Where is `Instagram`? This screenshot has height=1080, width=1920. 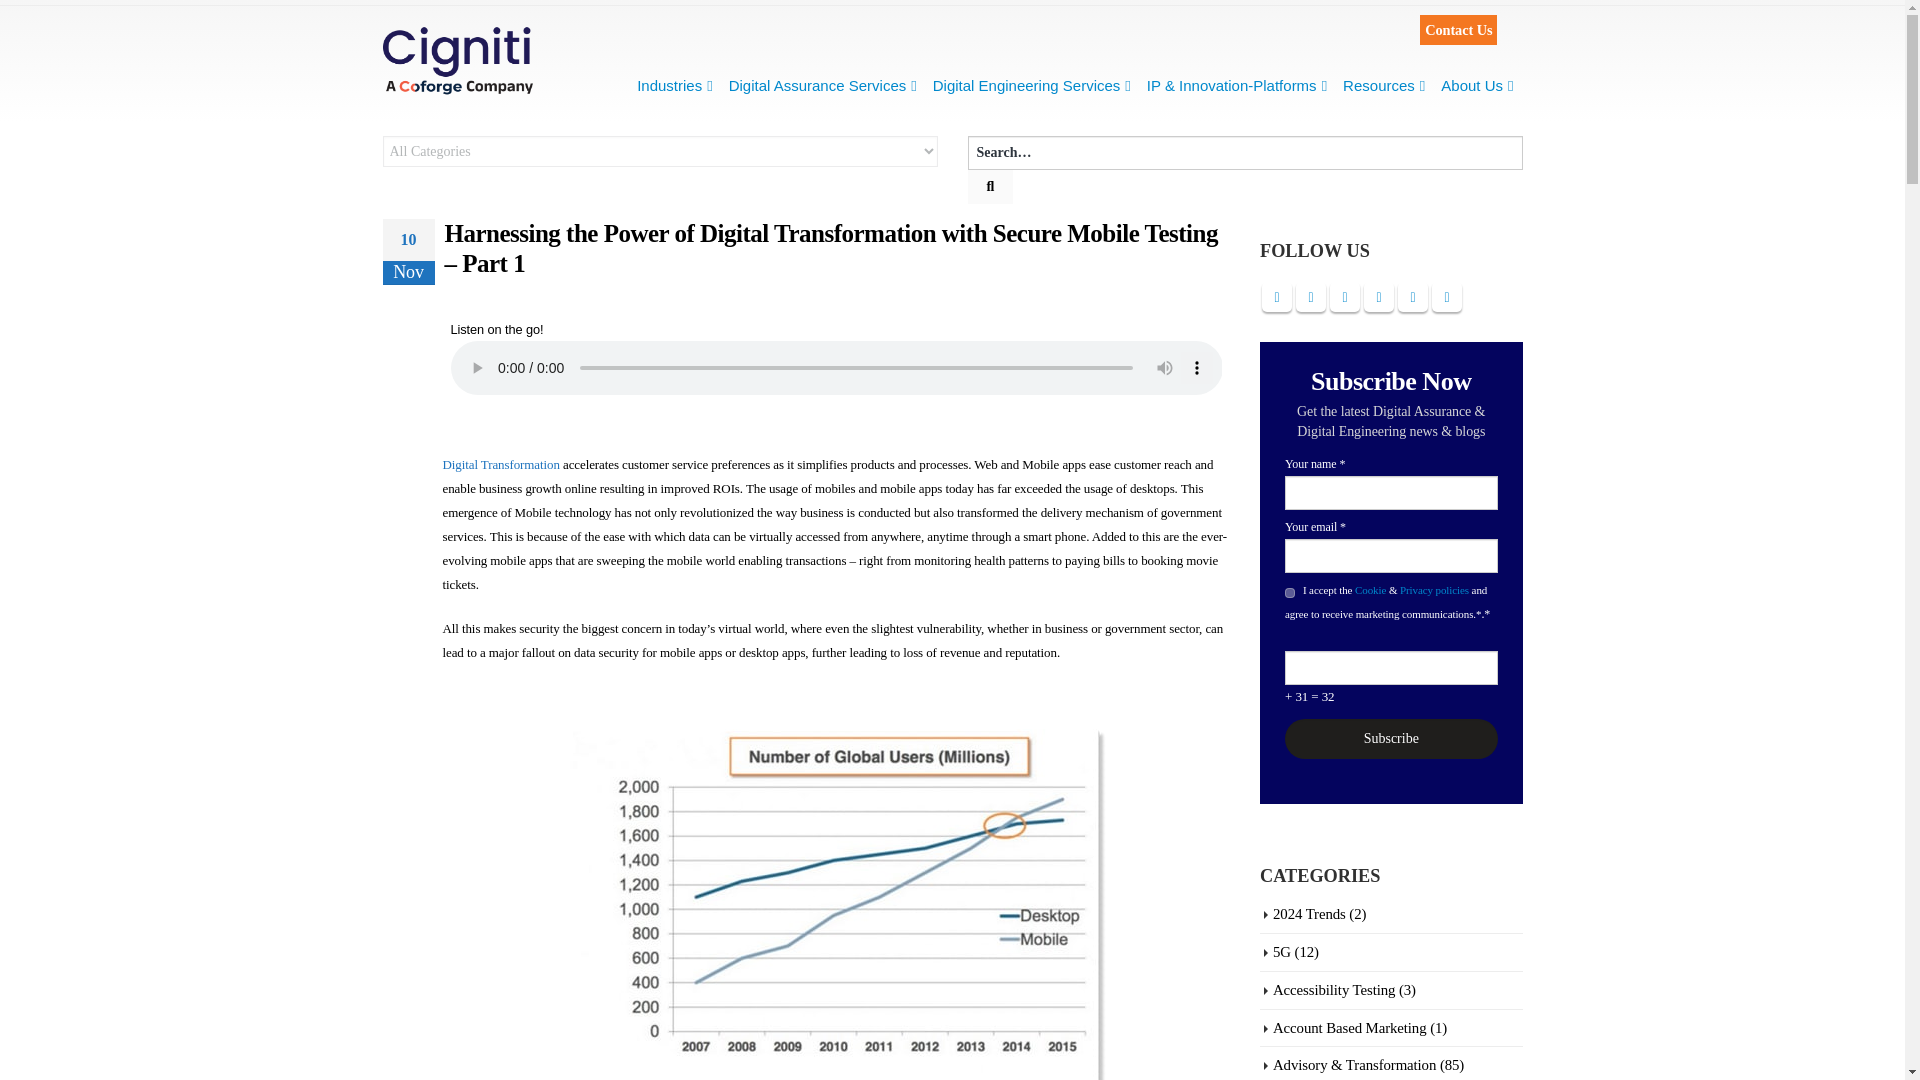
Instagram is located at coordinates (1412, 296).